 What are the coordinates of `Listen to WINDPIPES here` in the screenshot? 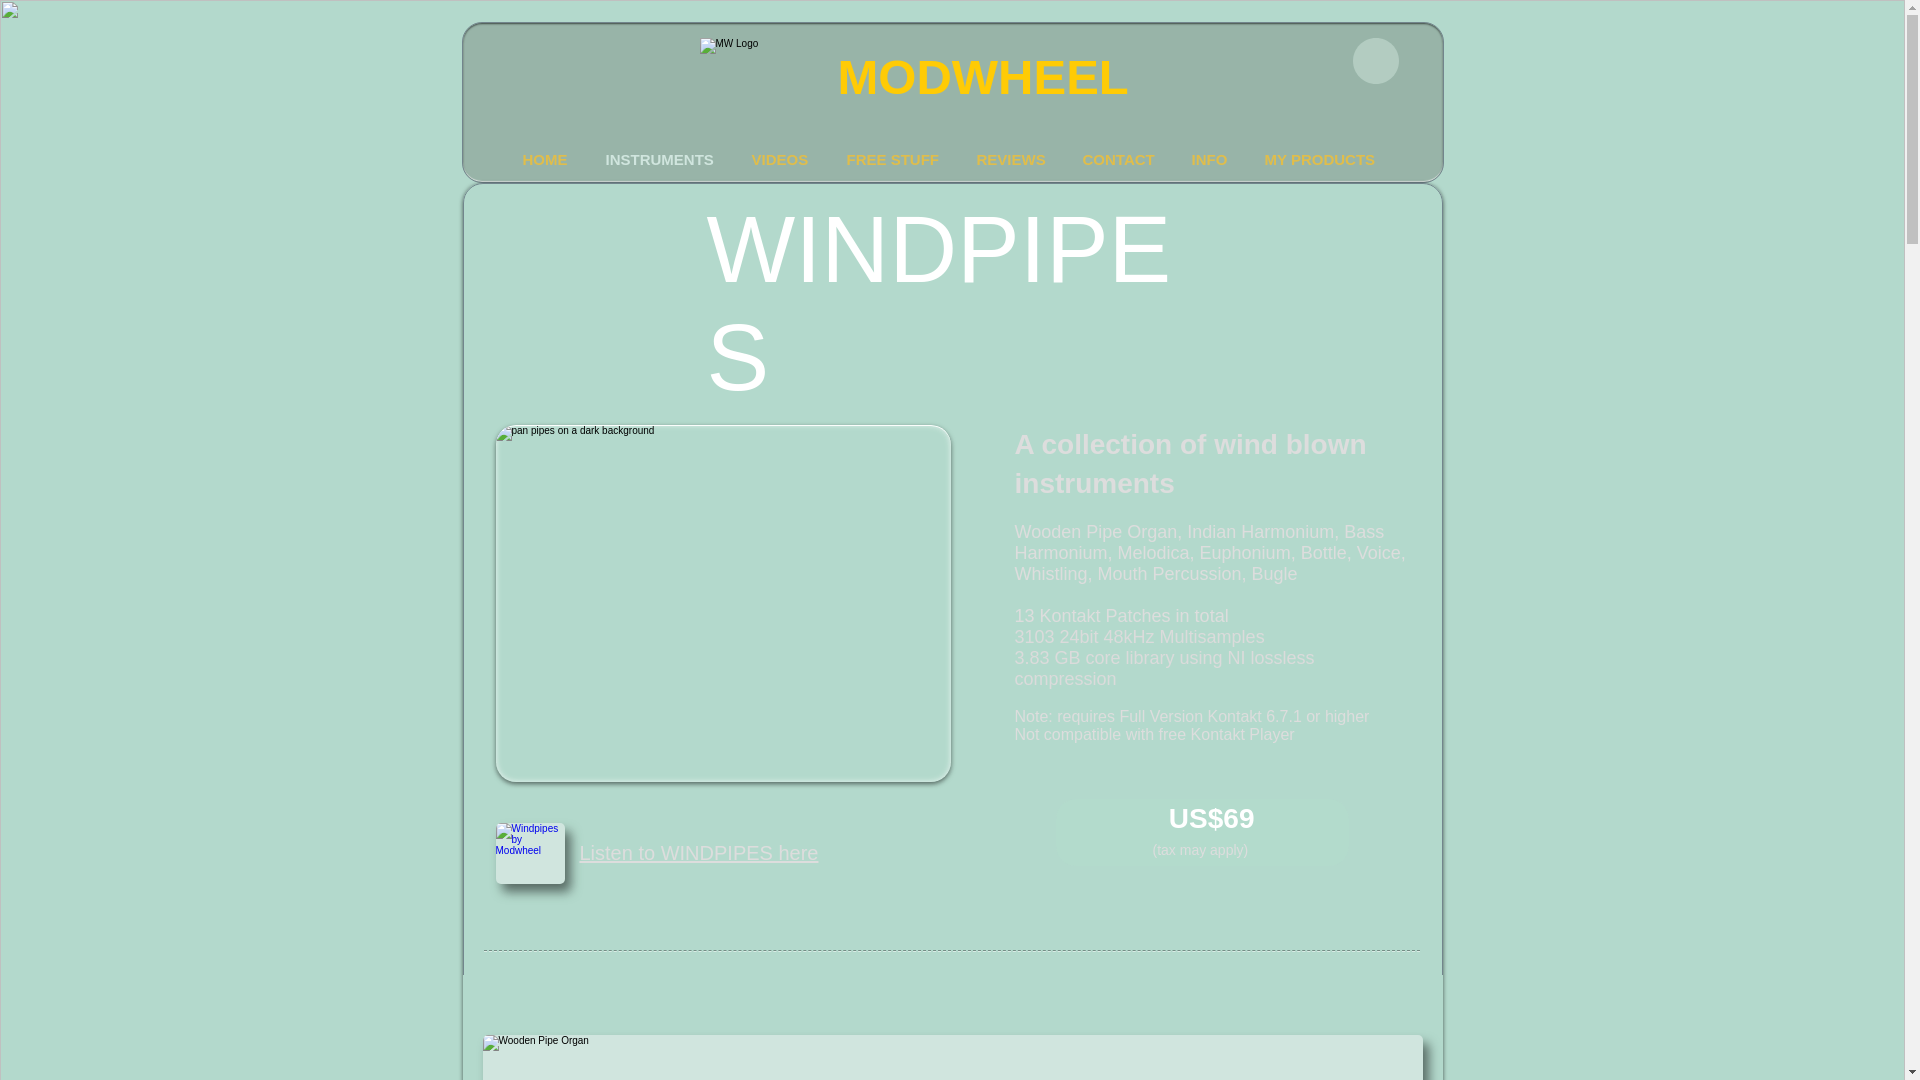 It's located at (699, 853).